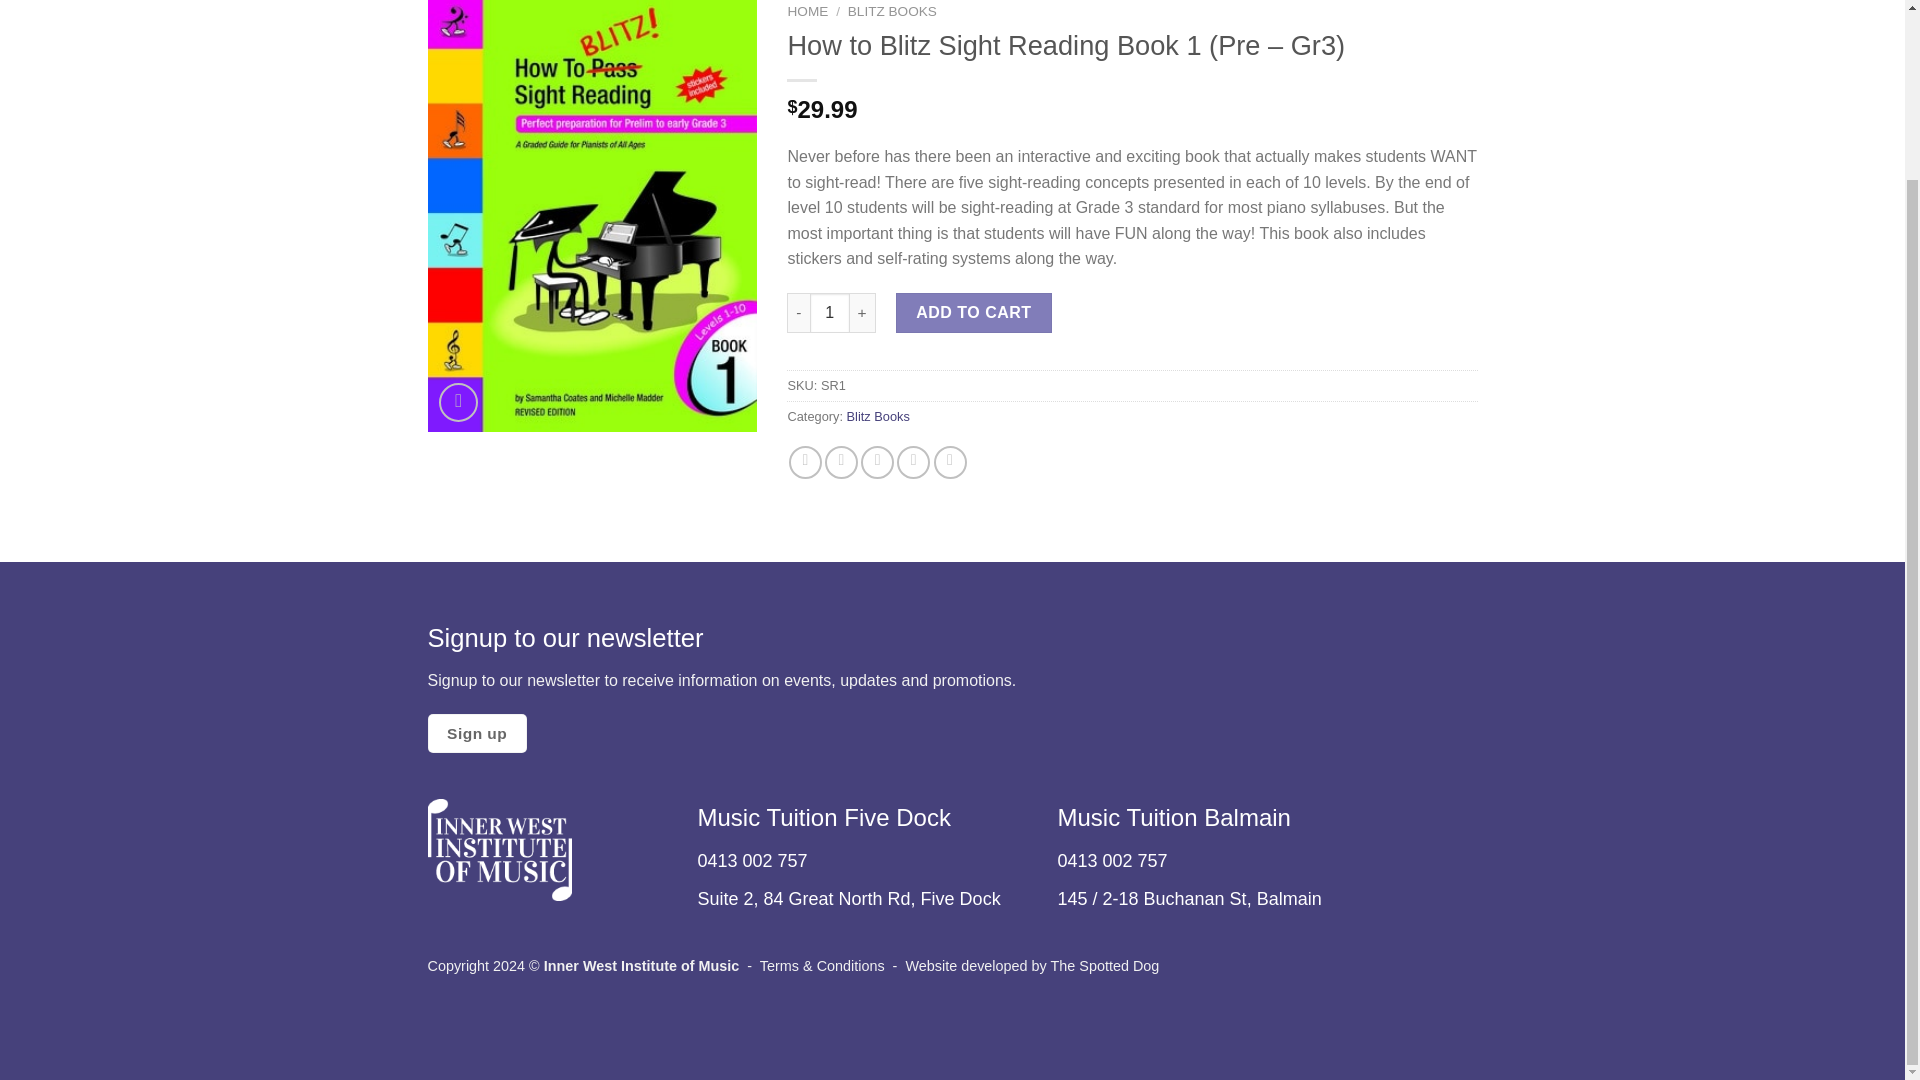 The width and height of the screenshot is (1920, 1080). What do you see at coordinates (877, 462) in the screenshot?
I see `Email to a Friend` at bounding box center [877, 462].